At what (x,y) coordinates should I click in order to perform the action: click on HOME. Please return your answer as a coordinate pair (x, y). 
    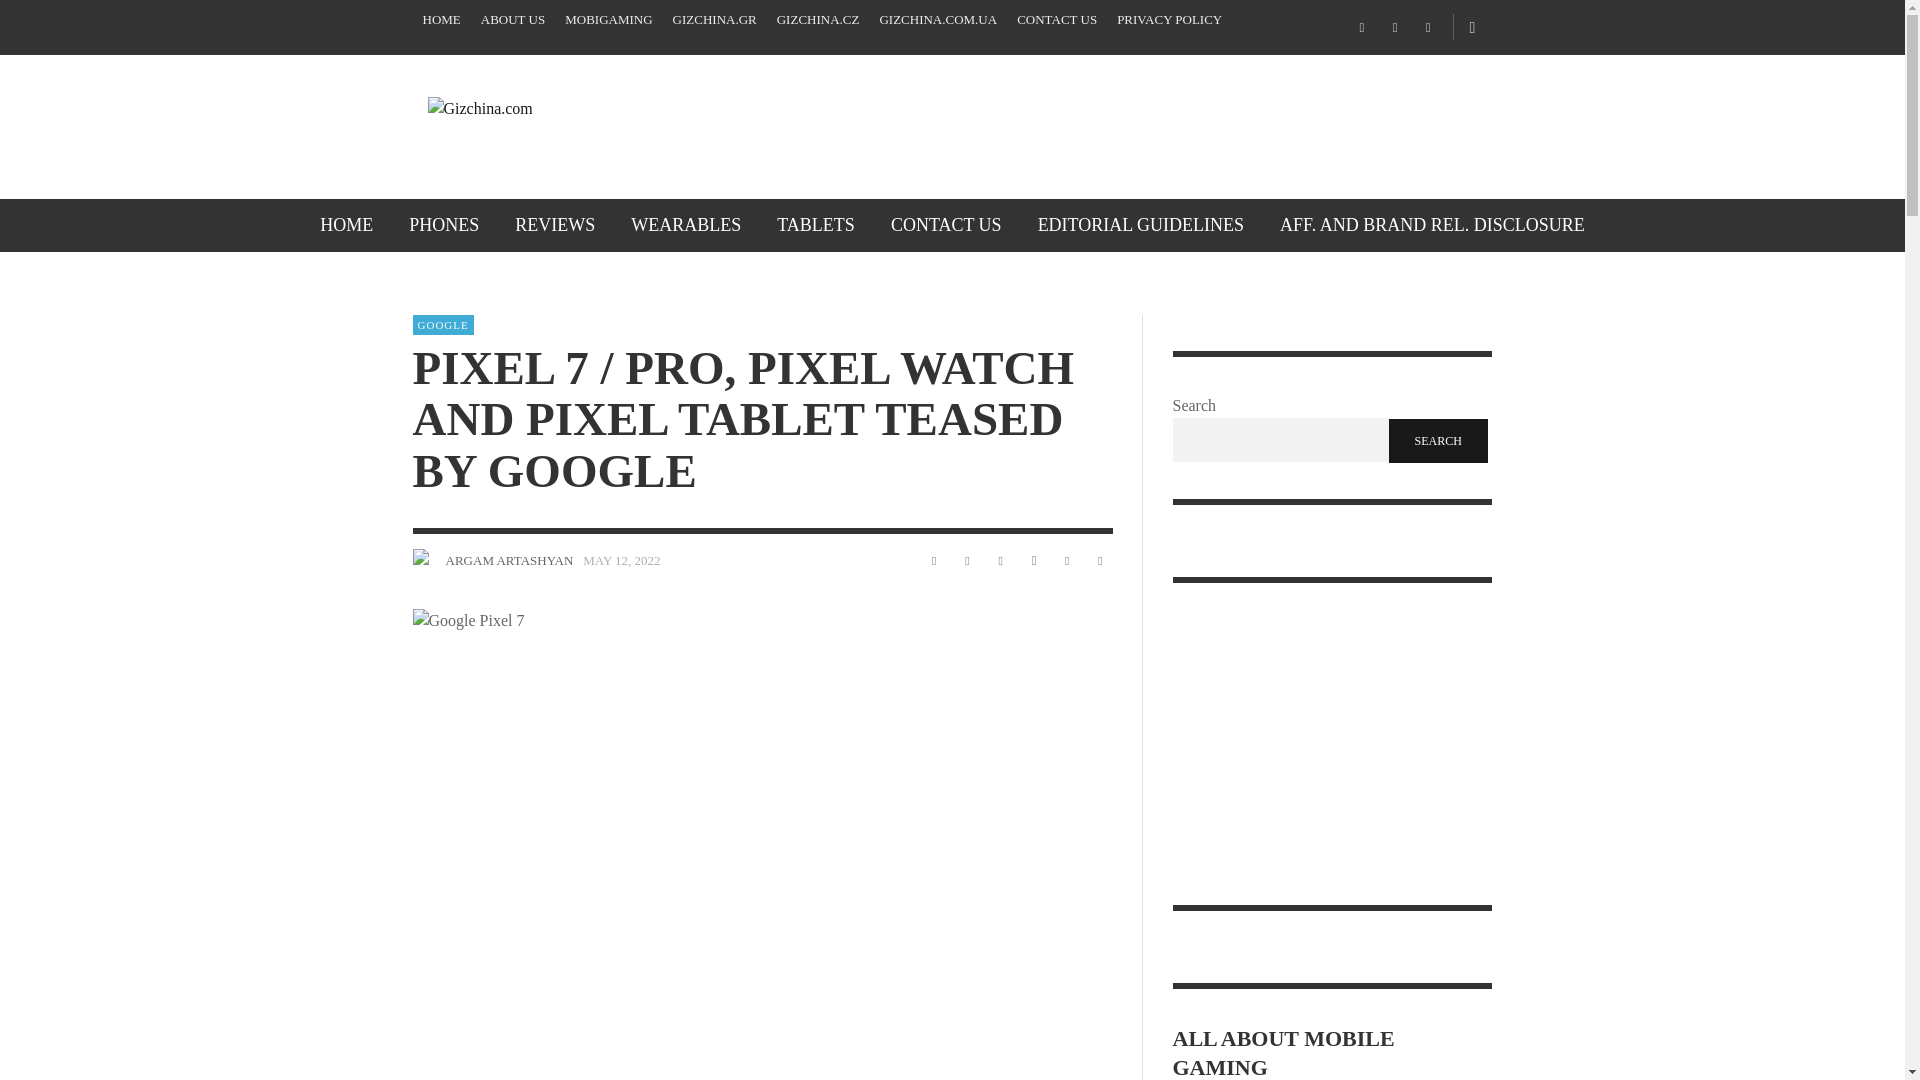
    Looking at the image, I should click on (441, 20).